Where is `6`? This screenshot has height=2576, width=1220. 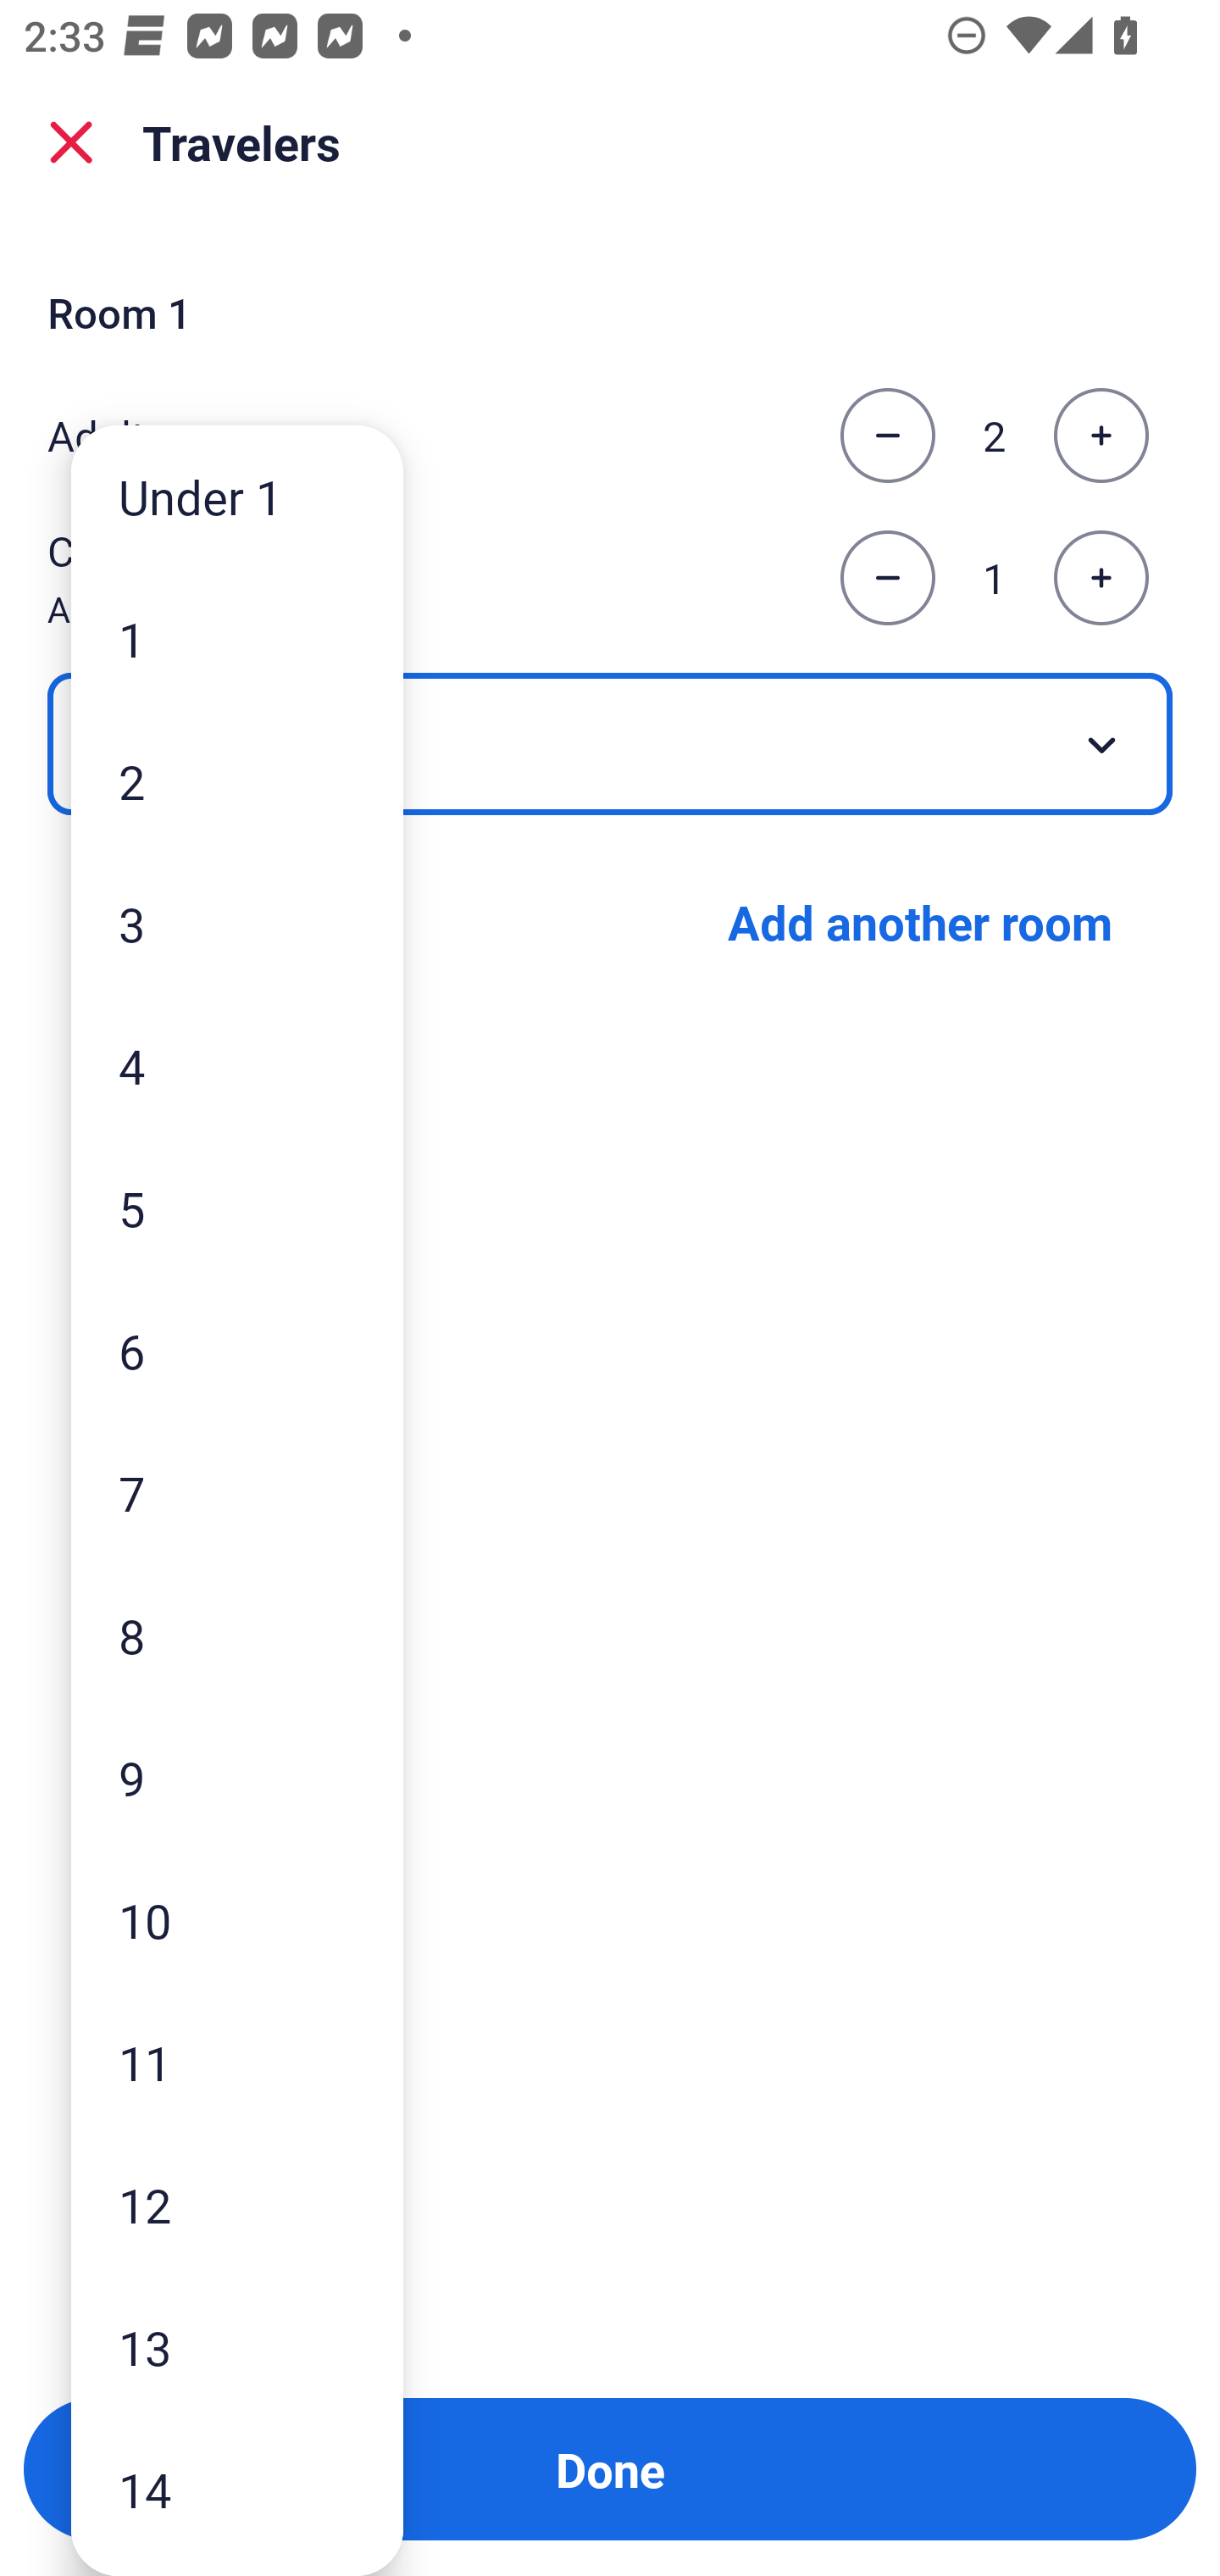 6 is located at coordinates (237, 1351).